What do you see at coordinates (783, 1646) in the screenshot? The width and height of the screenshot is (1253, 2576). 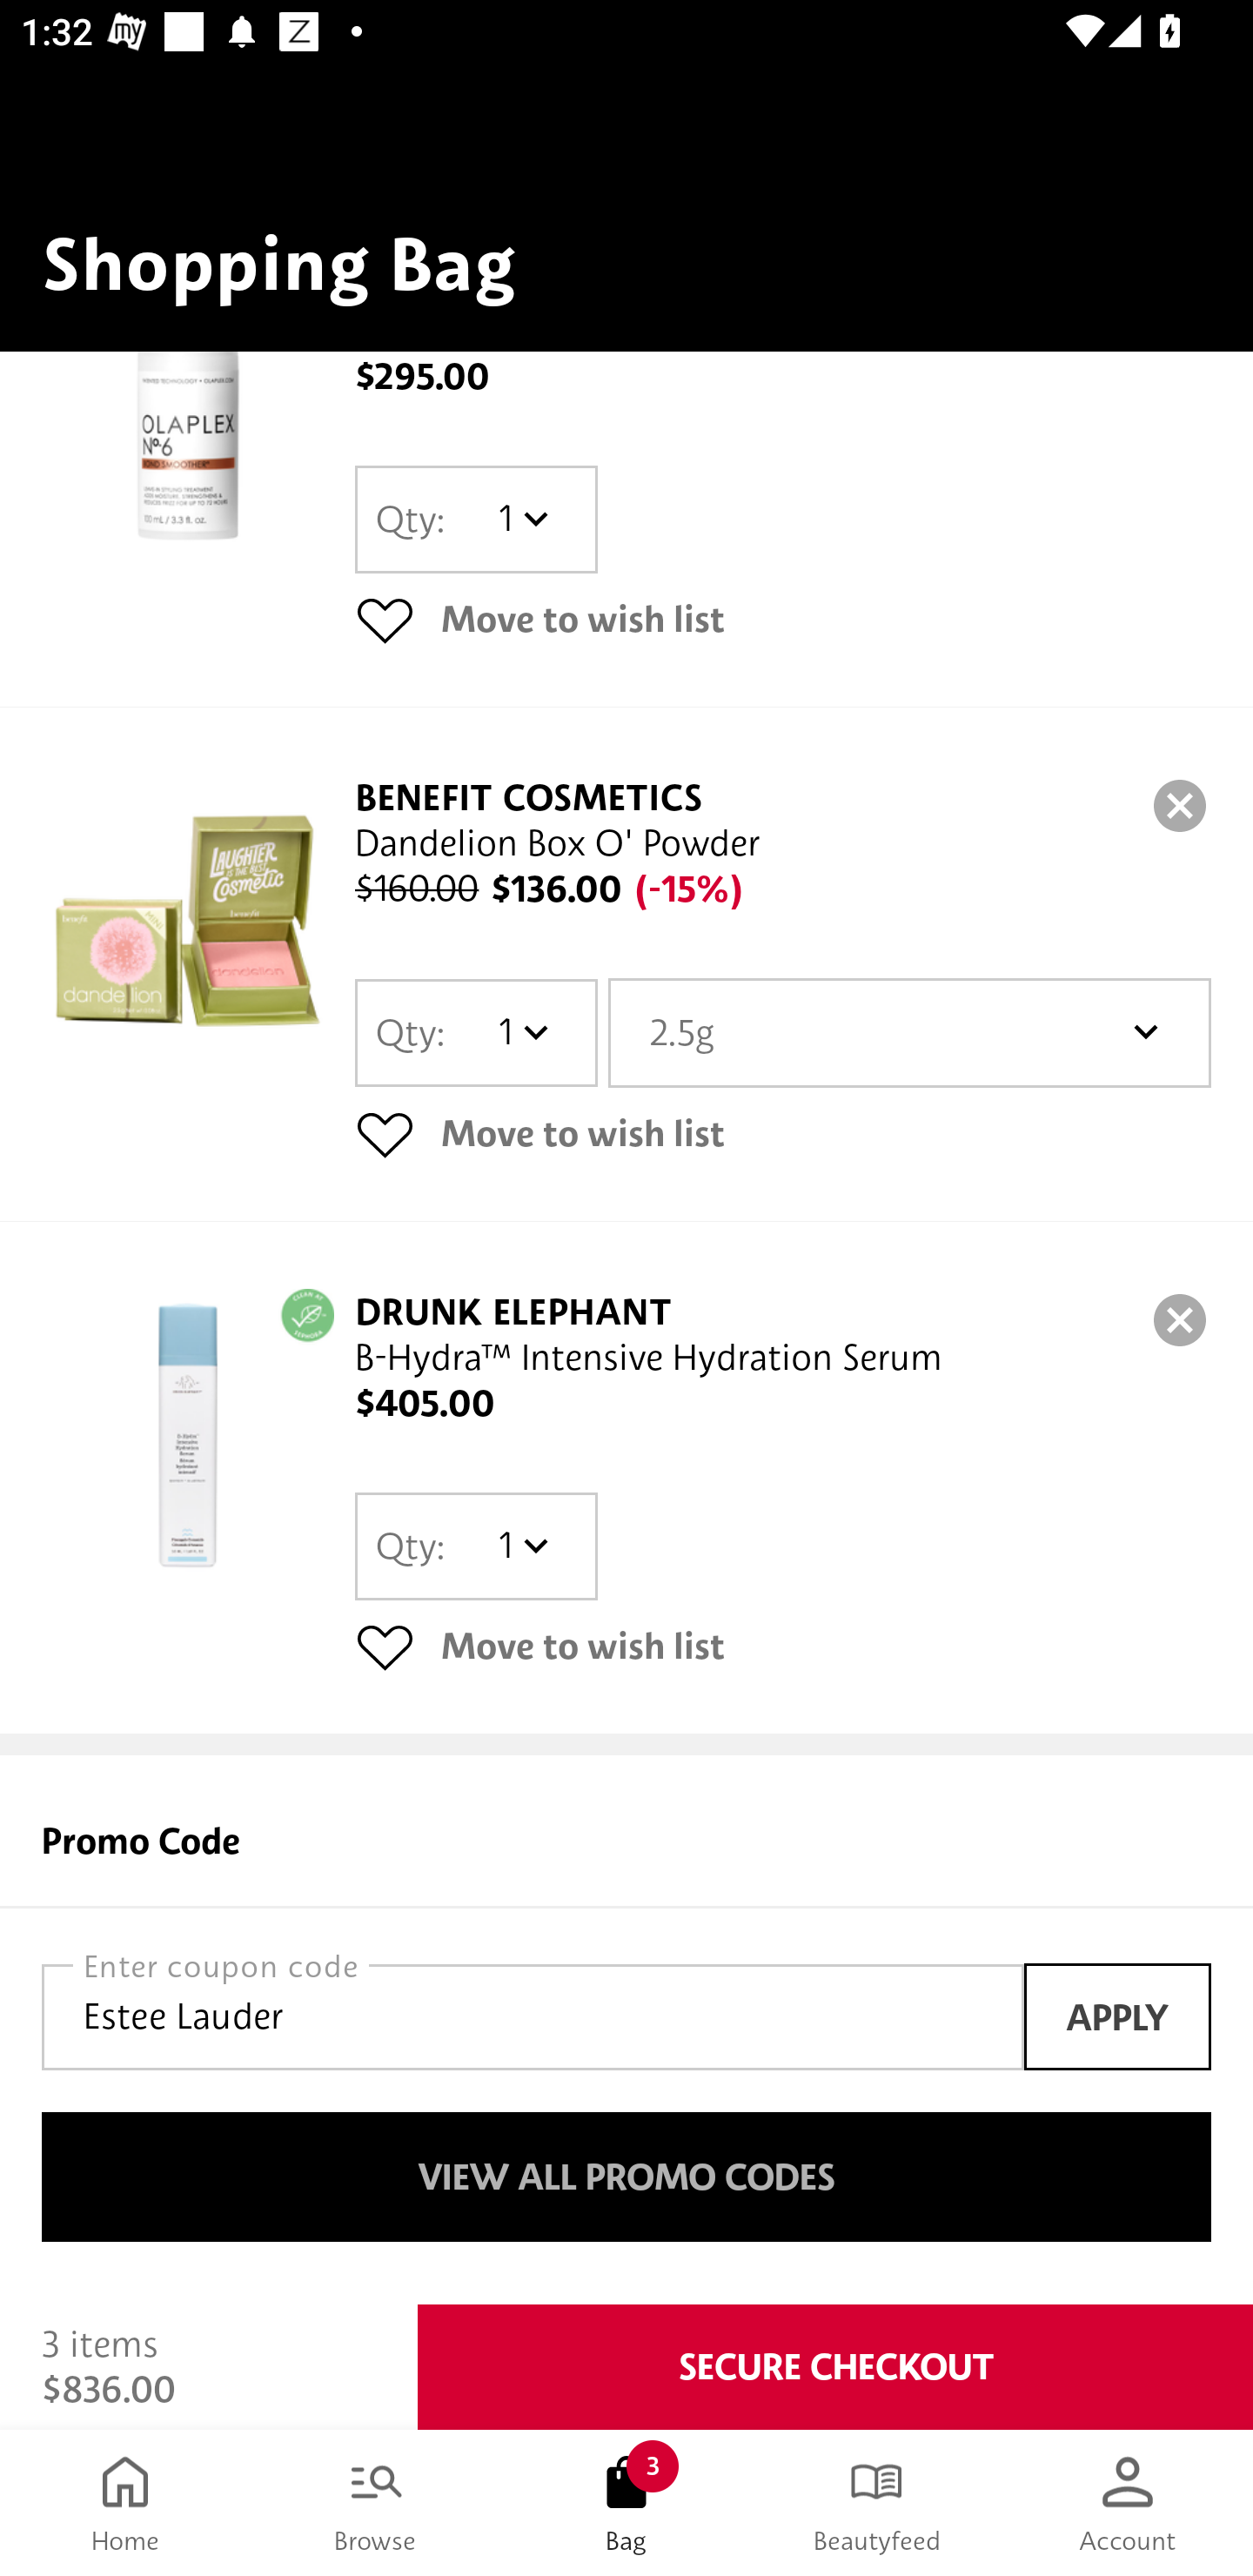 I see `Move to wish list` at bounding box center [783, 1646].